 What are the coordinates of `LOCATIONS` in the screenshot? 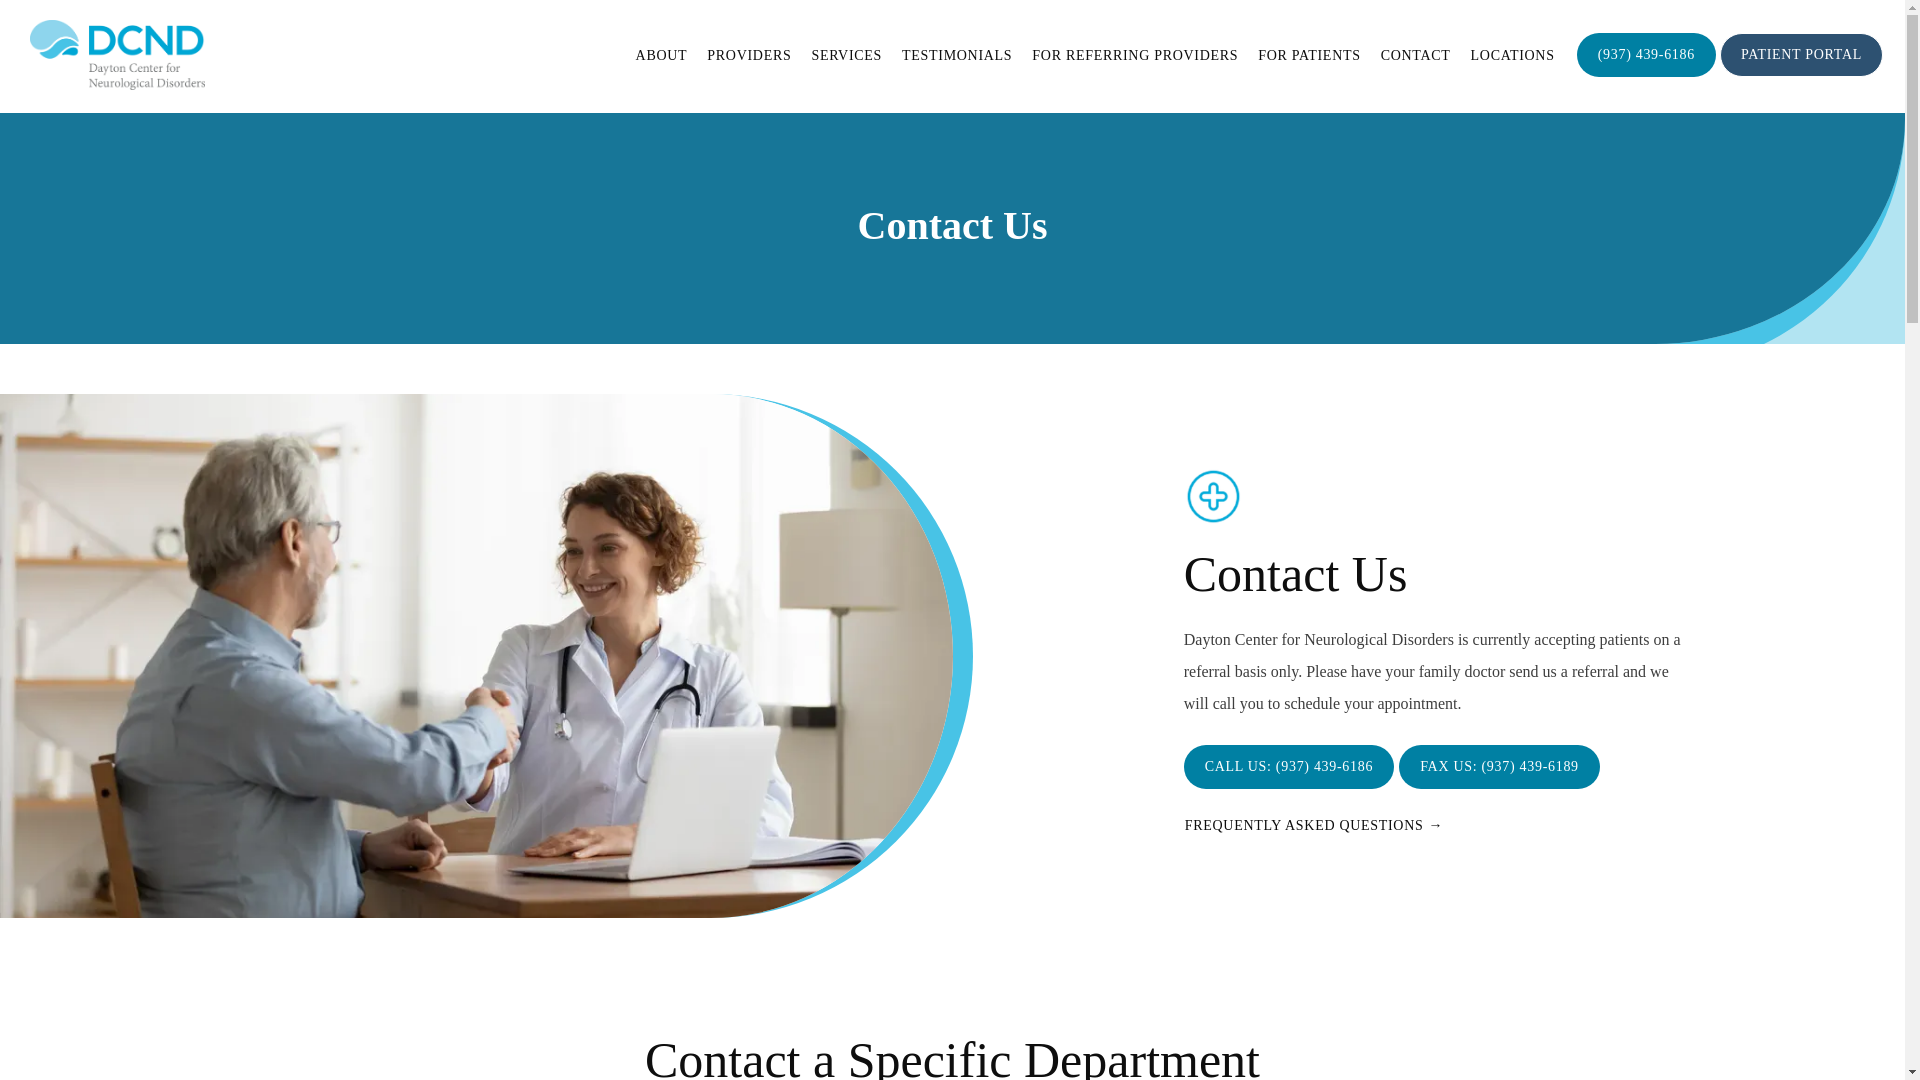 It's located at (1512, 54).